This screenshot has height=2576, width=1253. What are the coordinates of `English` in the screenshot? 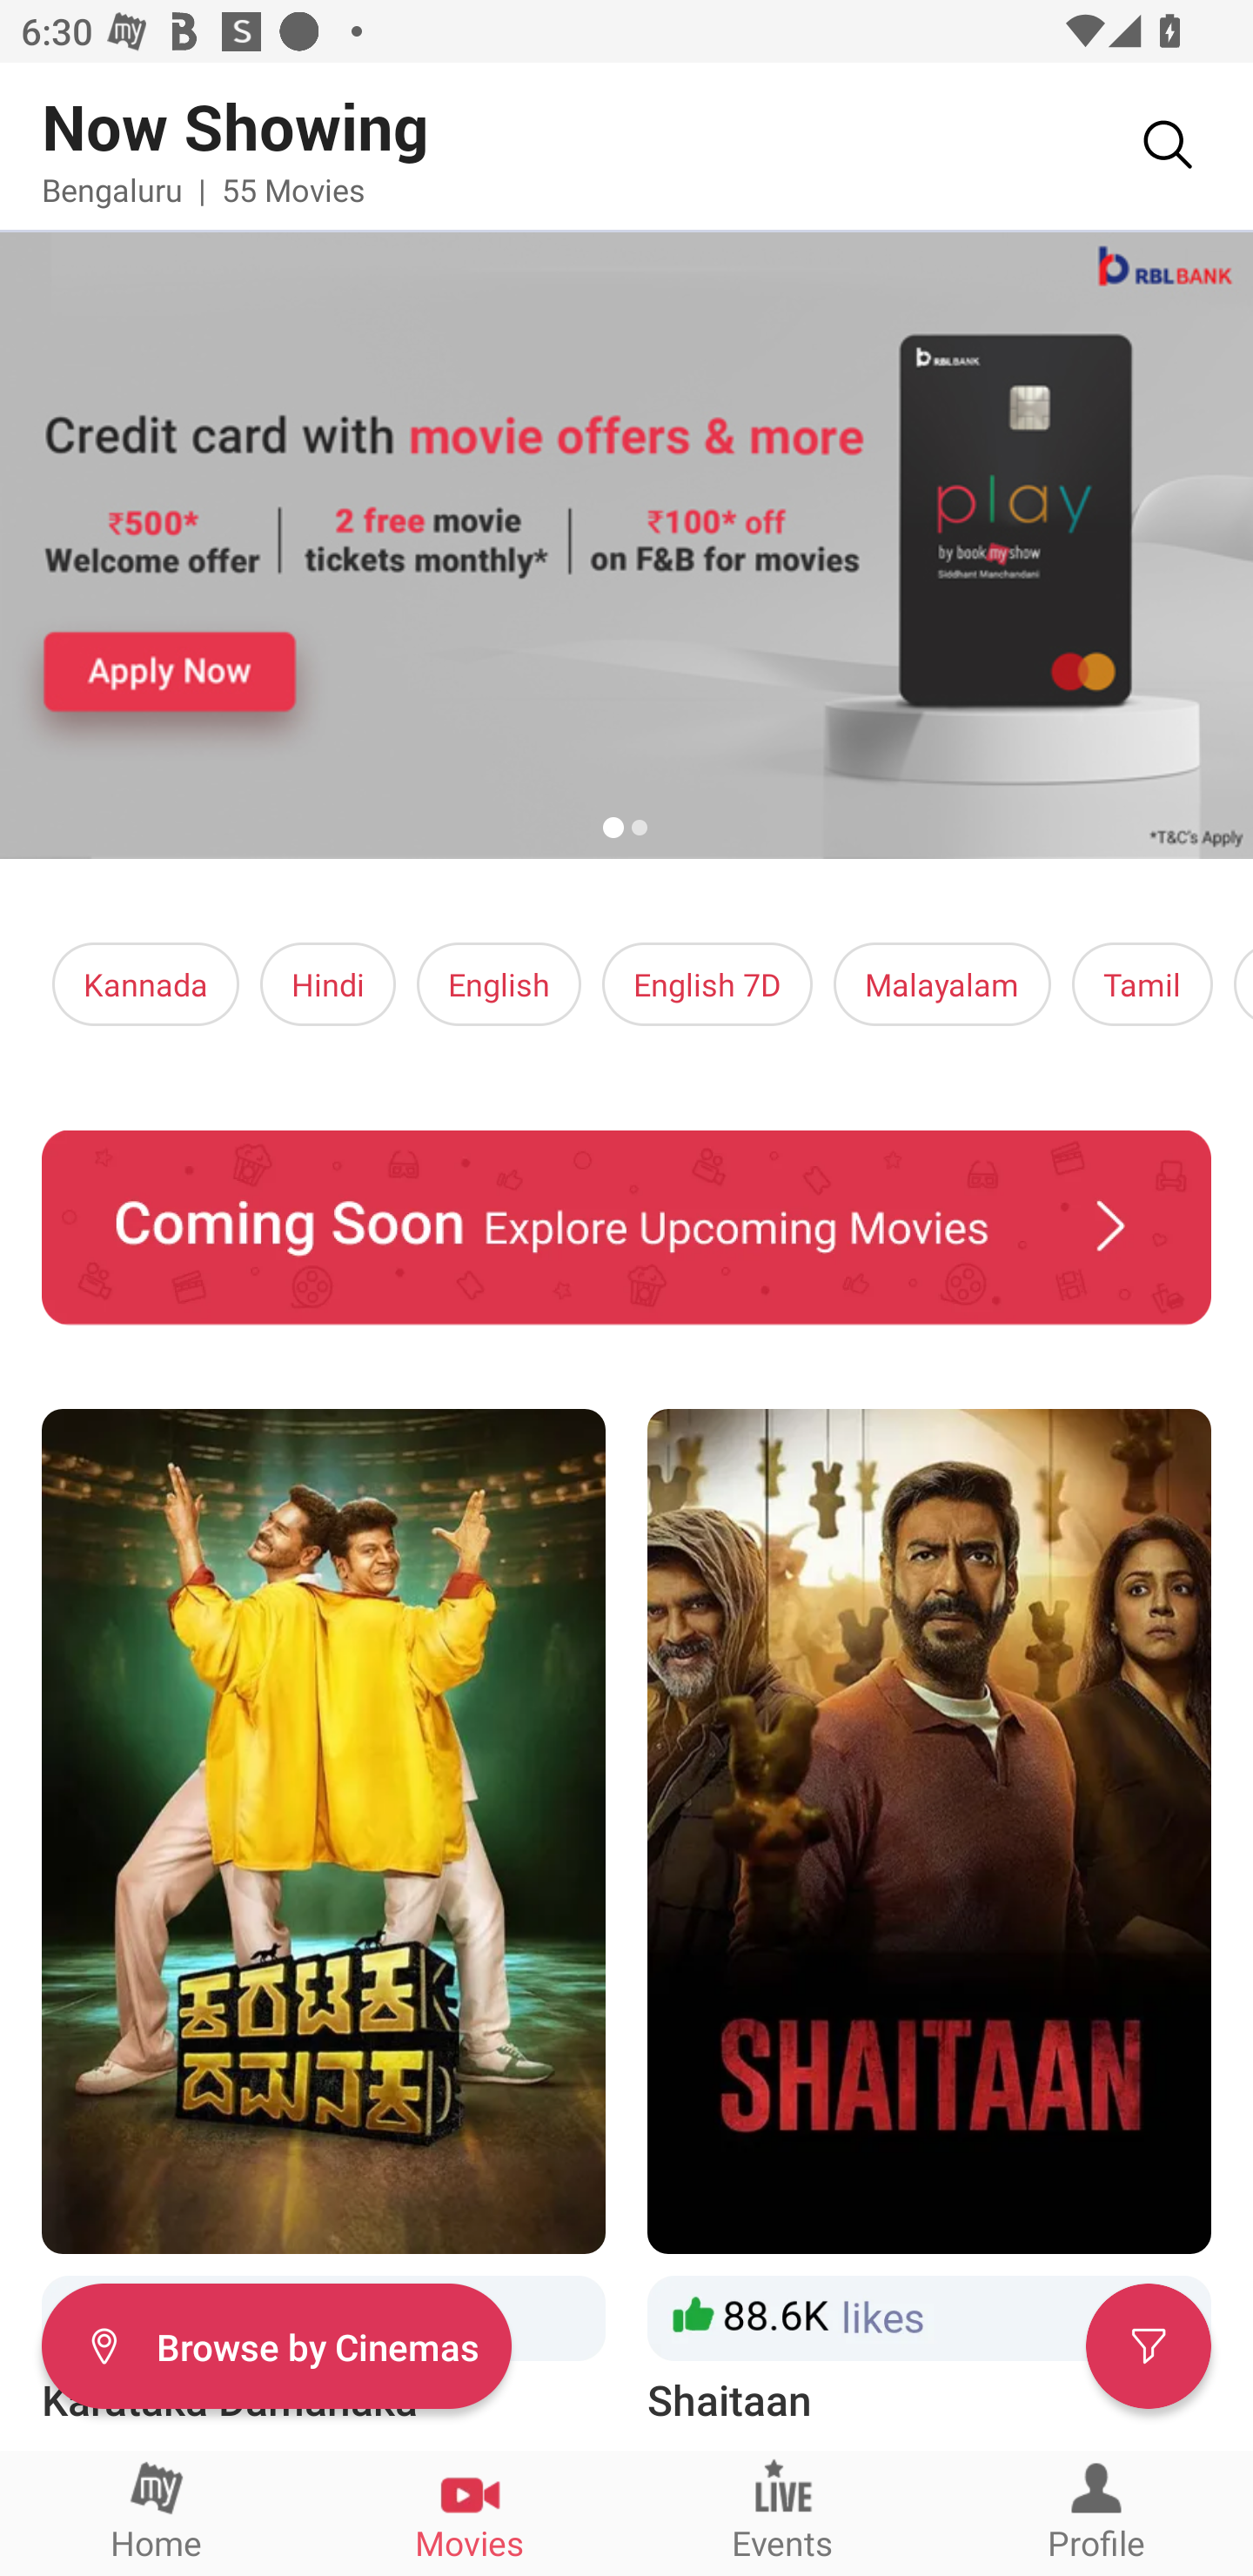 It's located at (499, 983).